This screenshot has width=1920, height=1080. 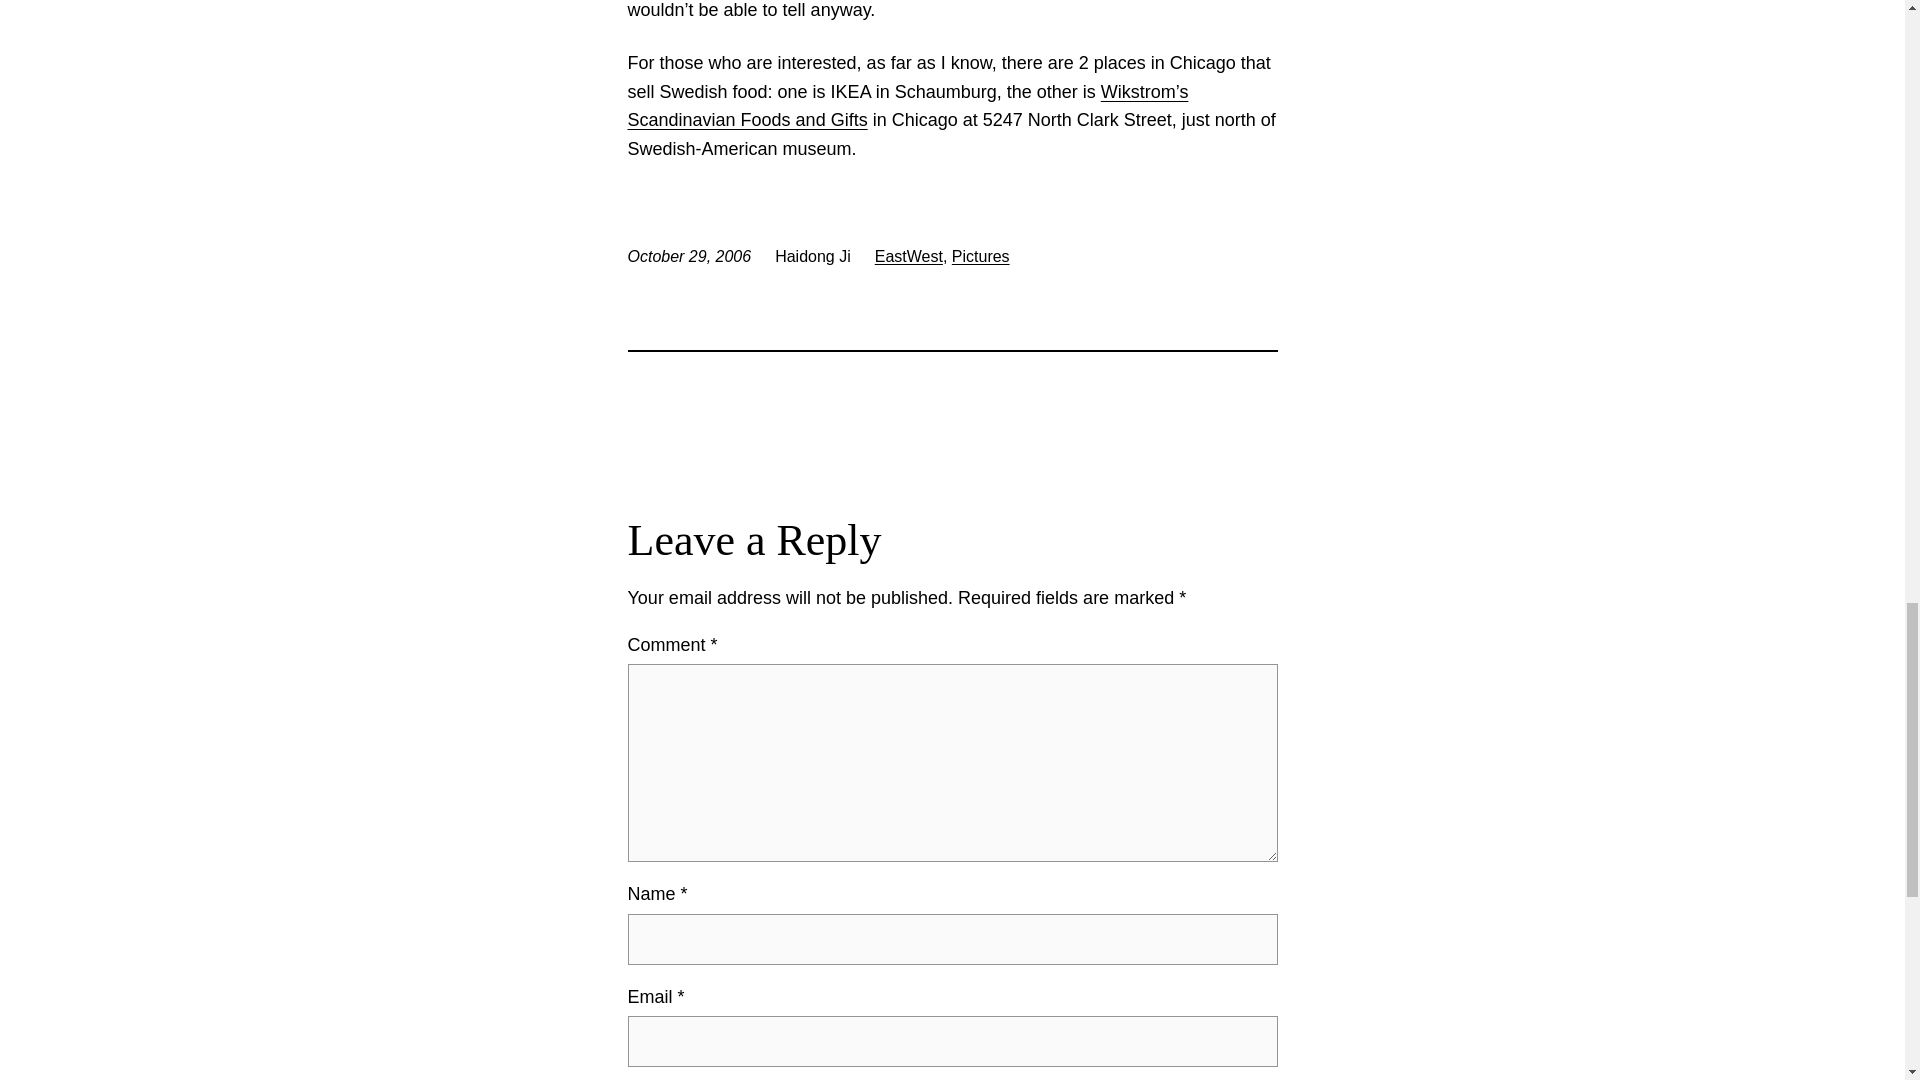 What do you see at coordinates (908, 256) in the screenshot?
I see `EastWest` at bounding box center [908, 256].